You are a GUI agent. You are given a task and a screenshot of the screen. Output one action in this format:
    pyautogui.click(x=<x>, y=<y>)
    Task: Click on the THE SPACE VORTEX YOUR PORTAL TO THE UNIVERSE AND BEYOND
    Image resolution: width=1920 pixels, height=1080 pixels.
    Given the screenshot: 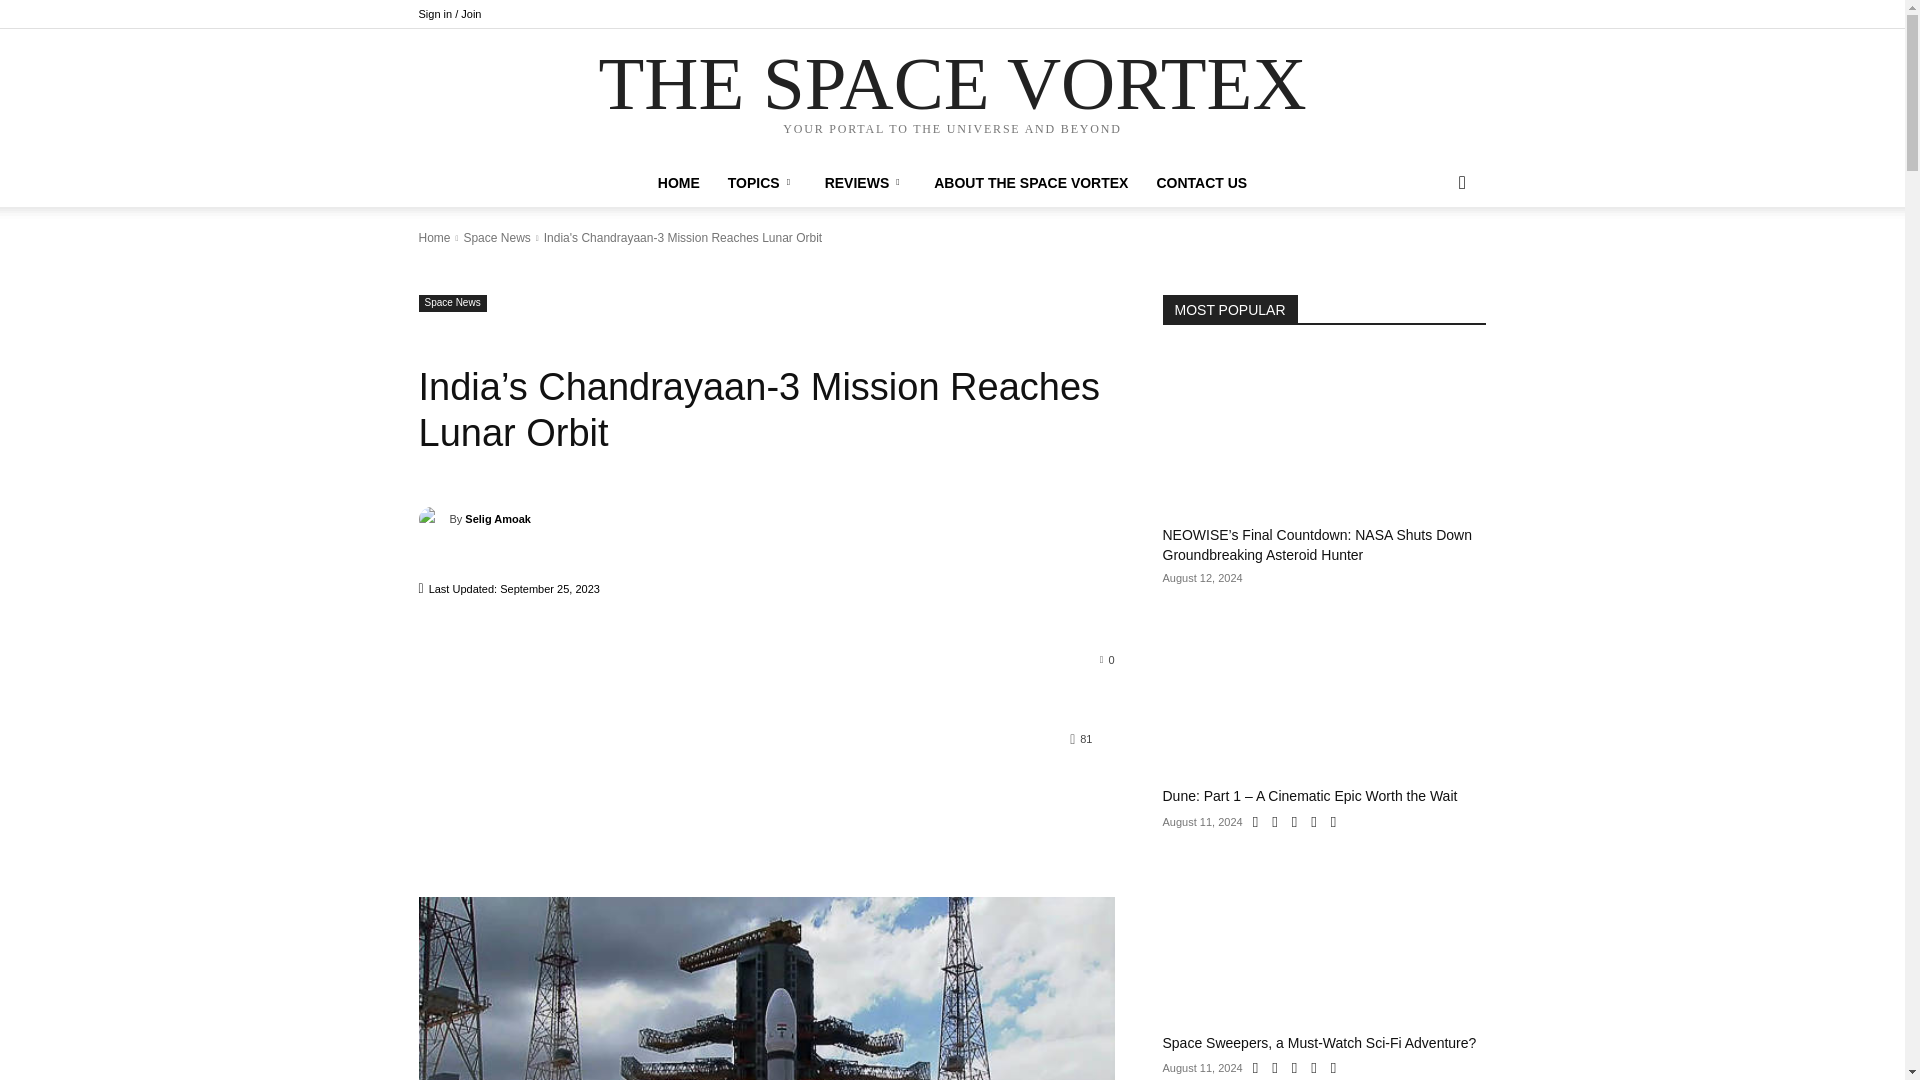 What is the action you would take?
    pyautogui.click(x=951, y=95)
    